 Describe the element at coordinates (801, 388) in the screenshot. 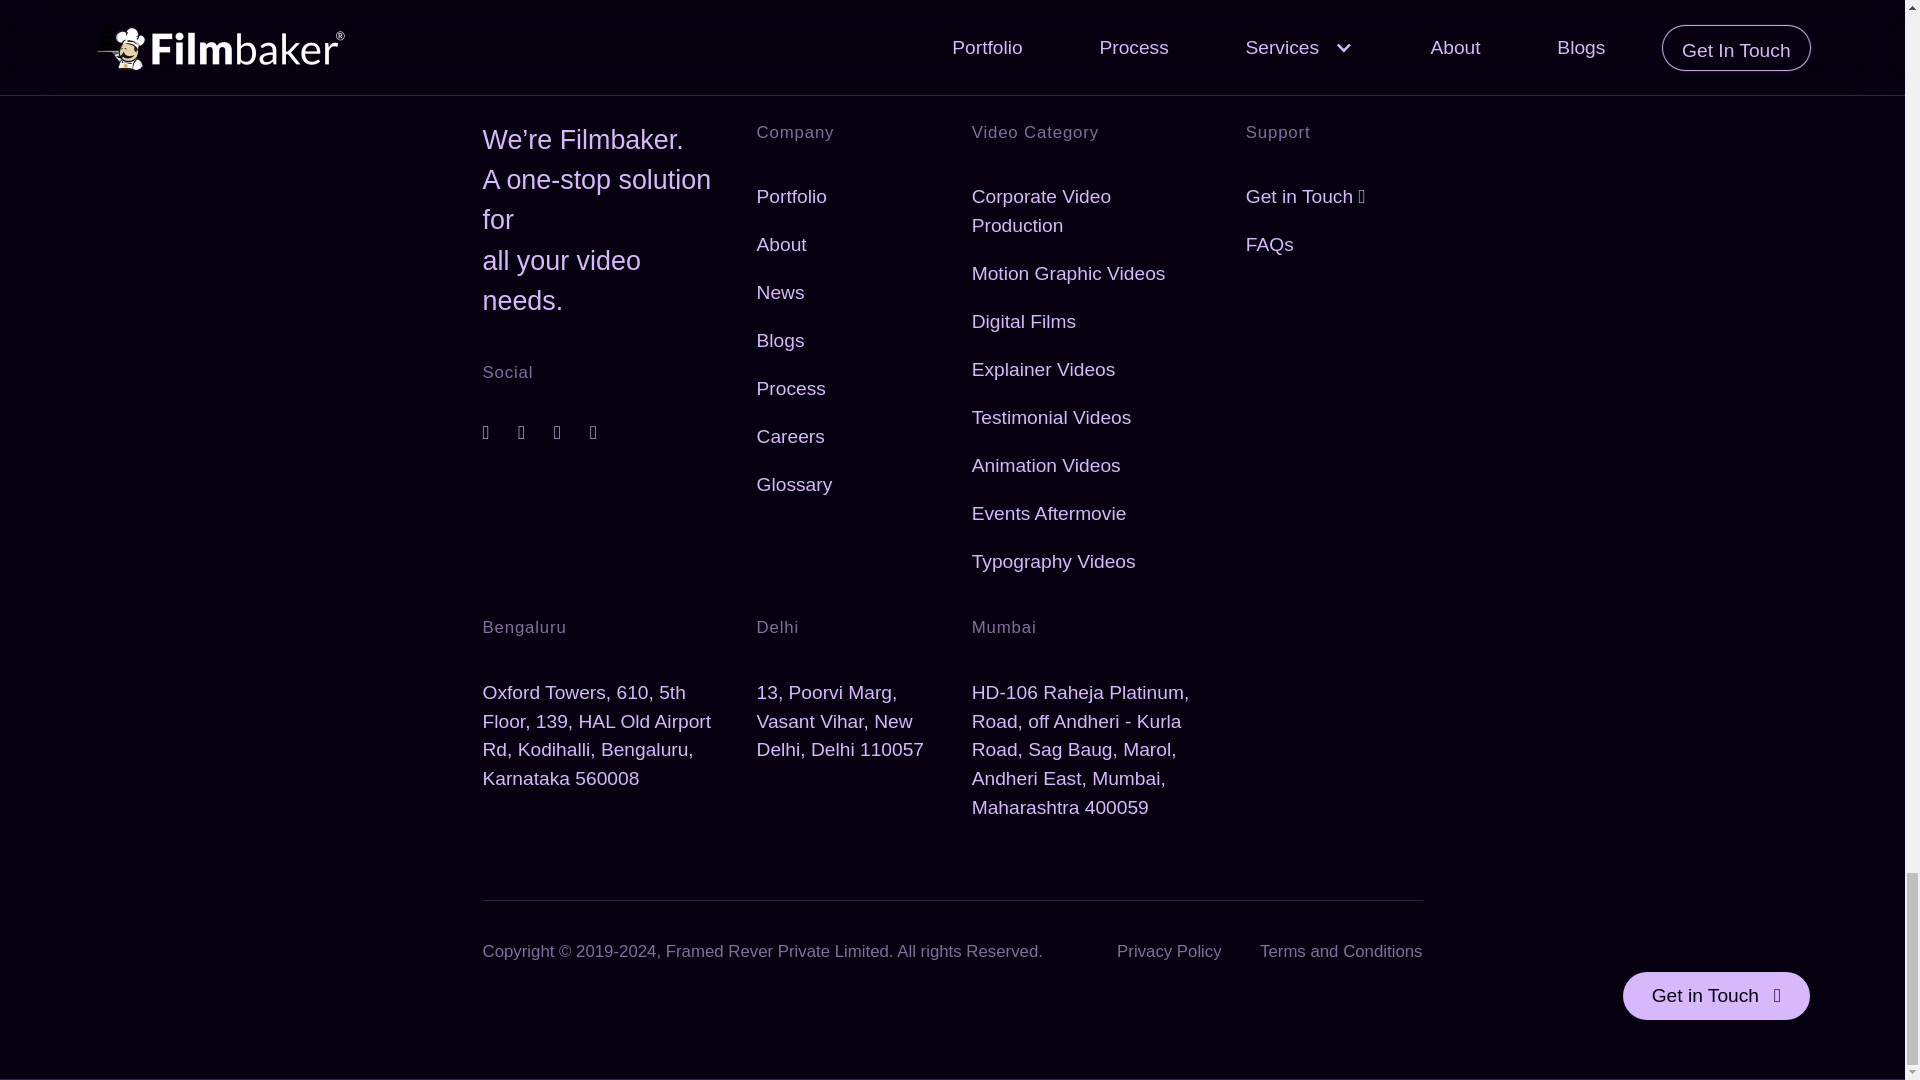

I see `Process` at that location.